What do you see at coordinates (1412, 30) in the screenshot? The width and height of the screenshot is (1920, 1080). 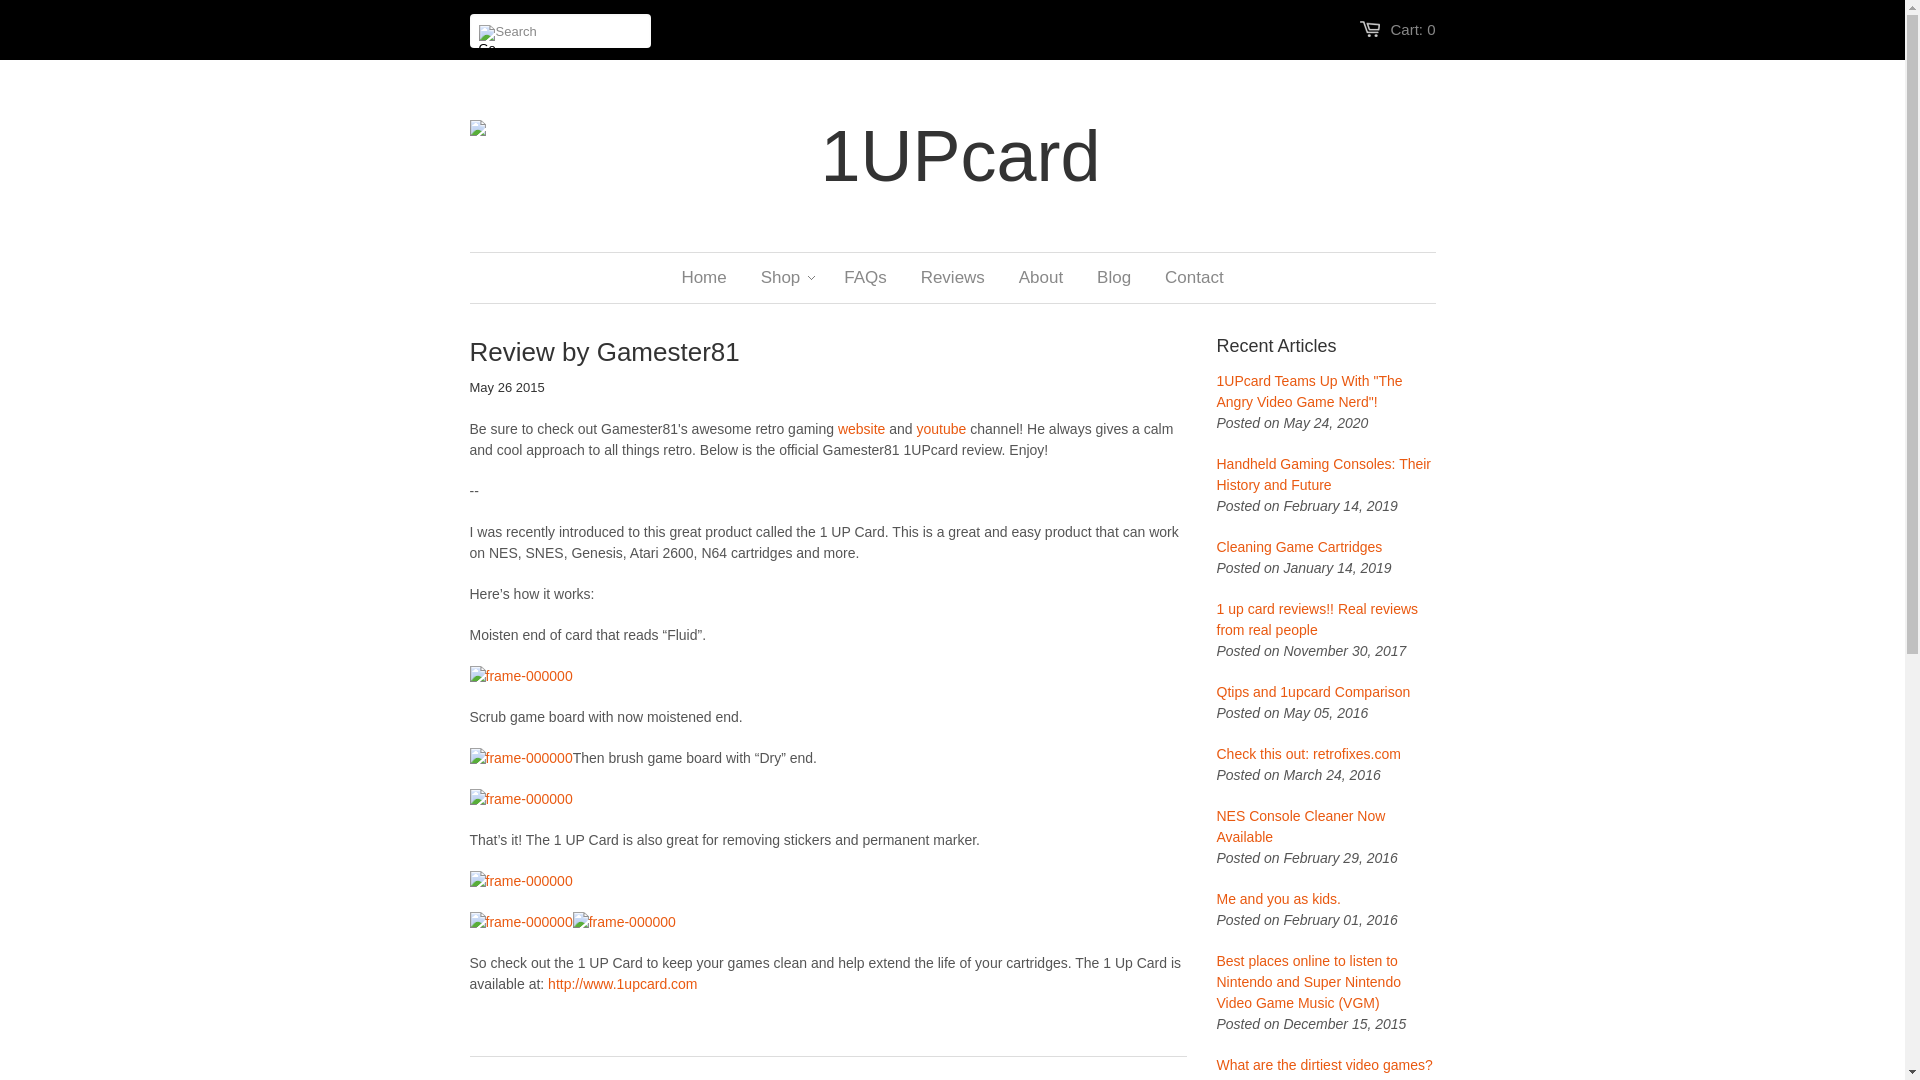 I see `Cart: 0` at bounding box center [1412, 30].